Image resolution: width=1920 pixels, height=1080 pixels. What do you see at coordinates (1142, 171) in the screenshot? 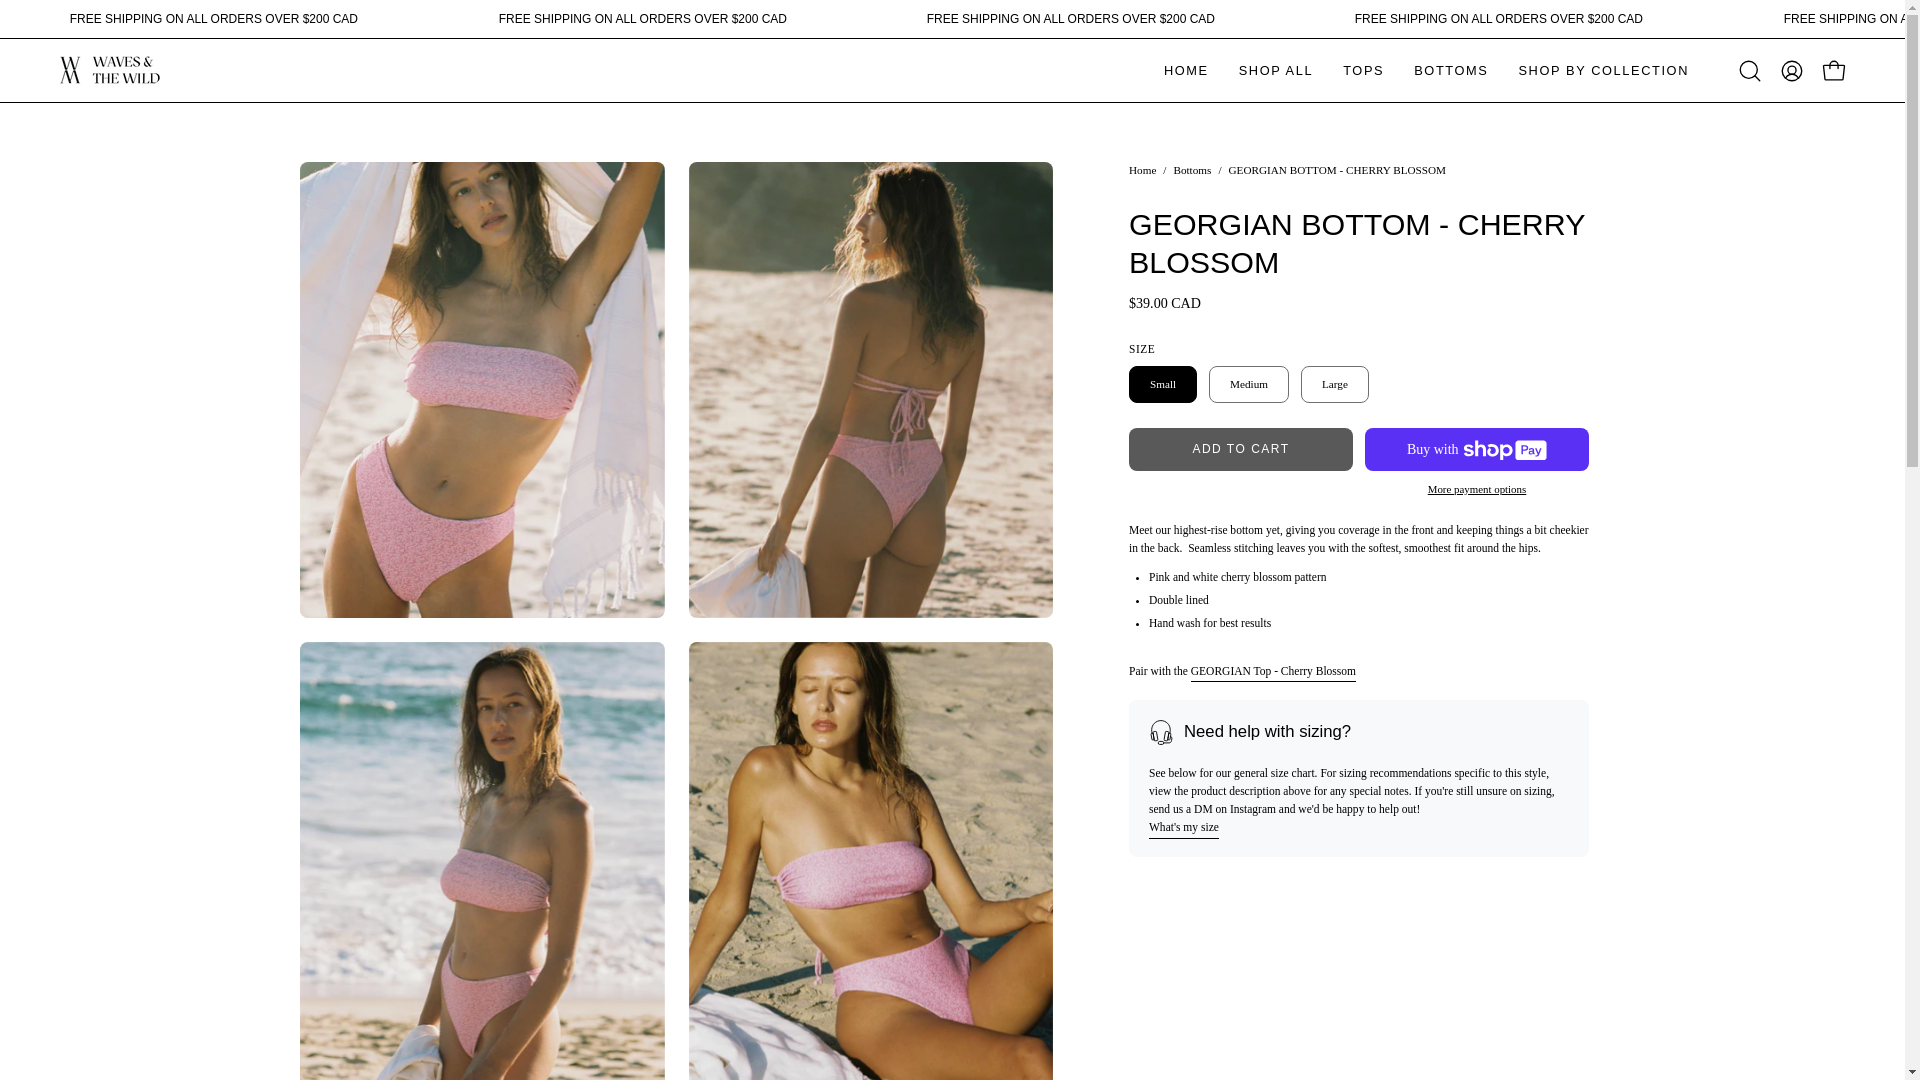
I see `Go back to Home page` at bounding box center [1142, 171].